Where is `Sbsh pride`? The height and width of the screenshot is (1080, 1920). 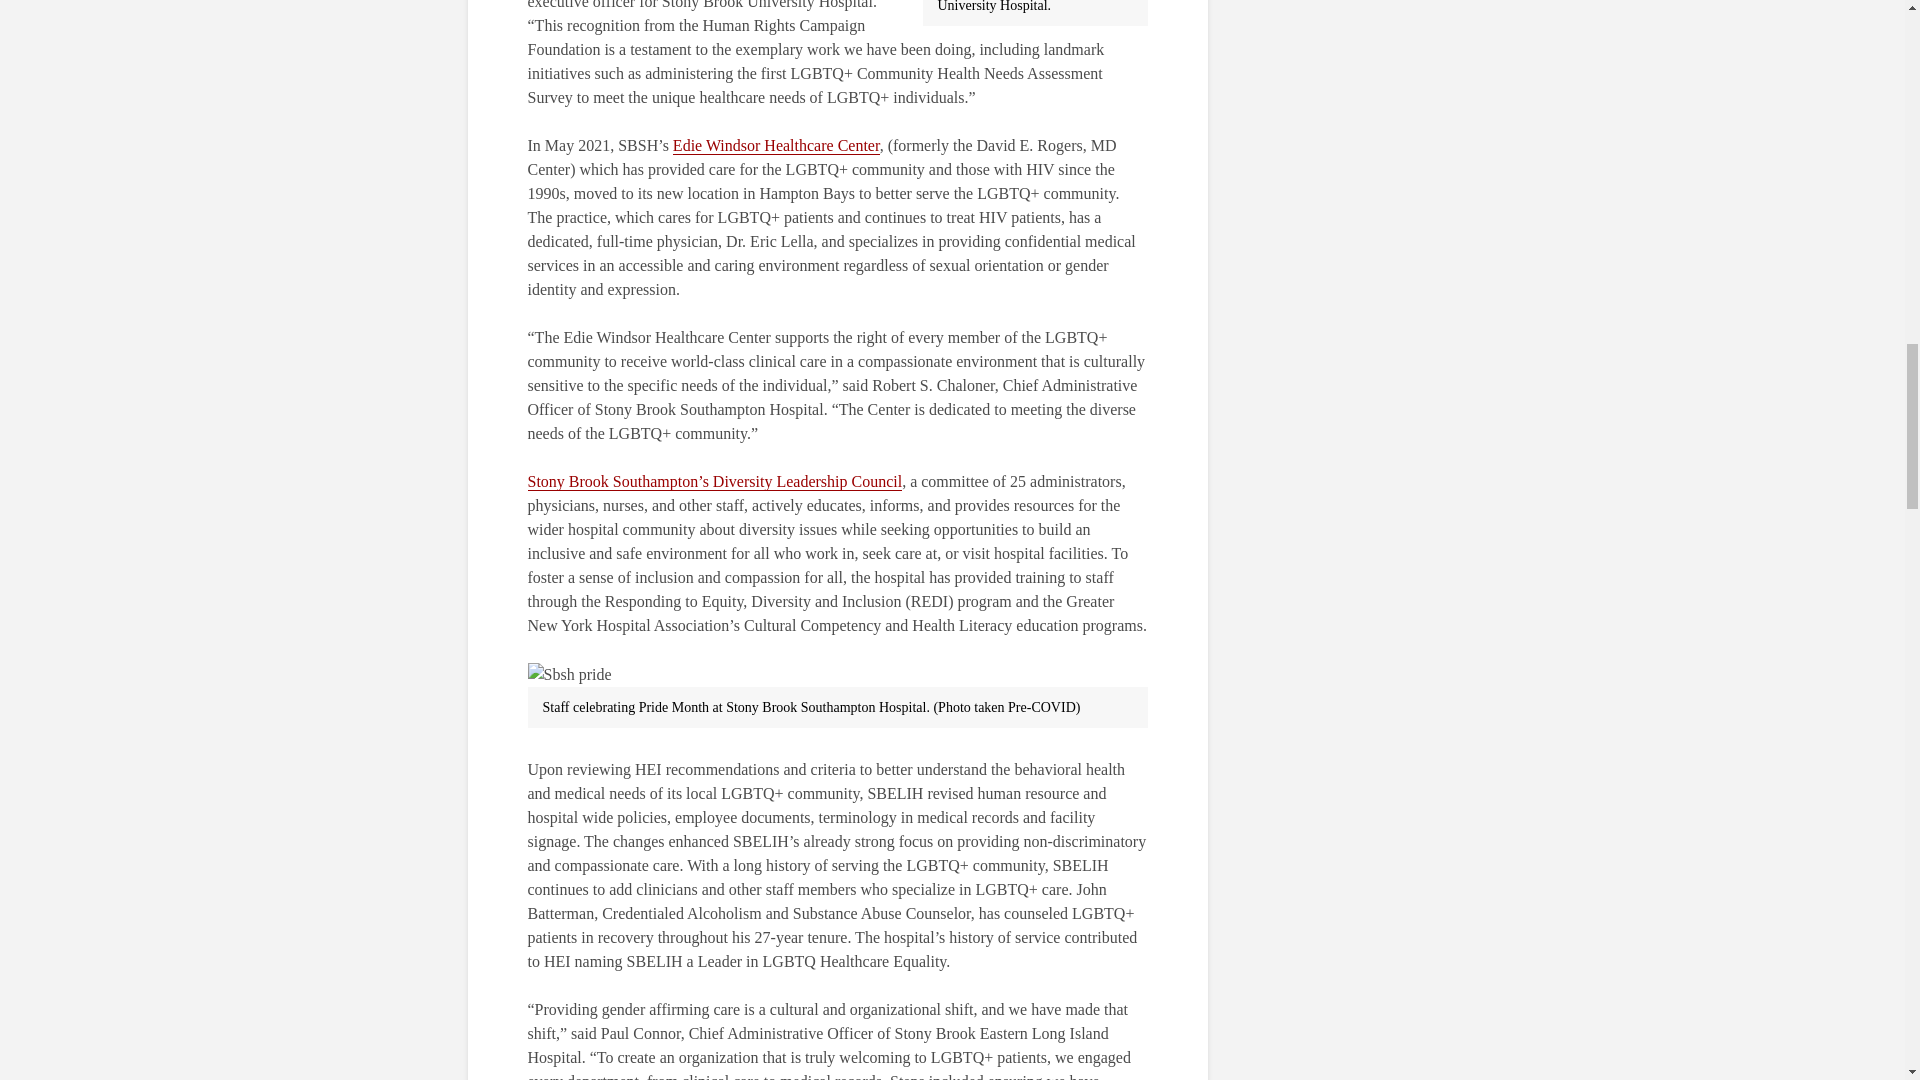 Sbsh pride is located at coordinates (570, 674).